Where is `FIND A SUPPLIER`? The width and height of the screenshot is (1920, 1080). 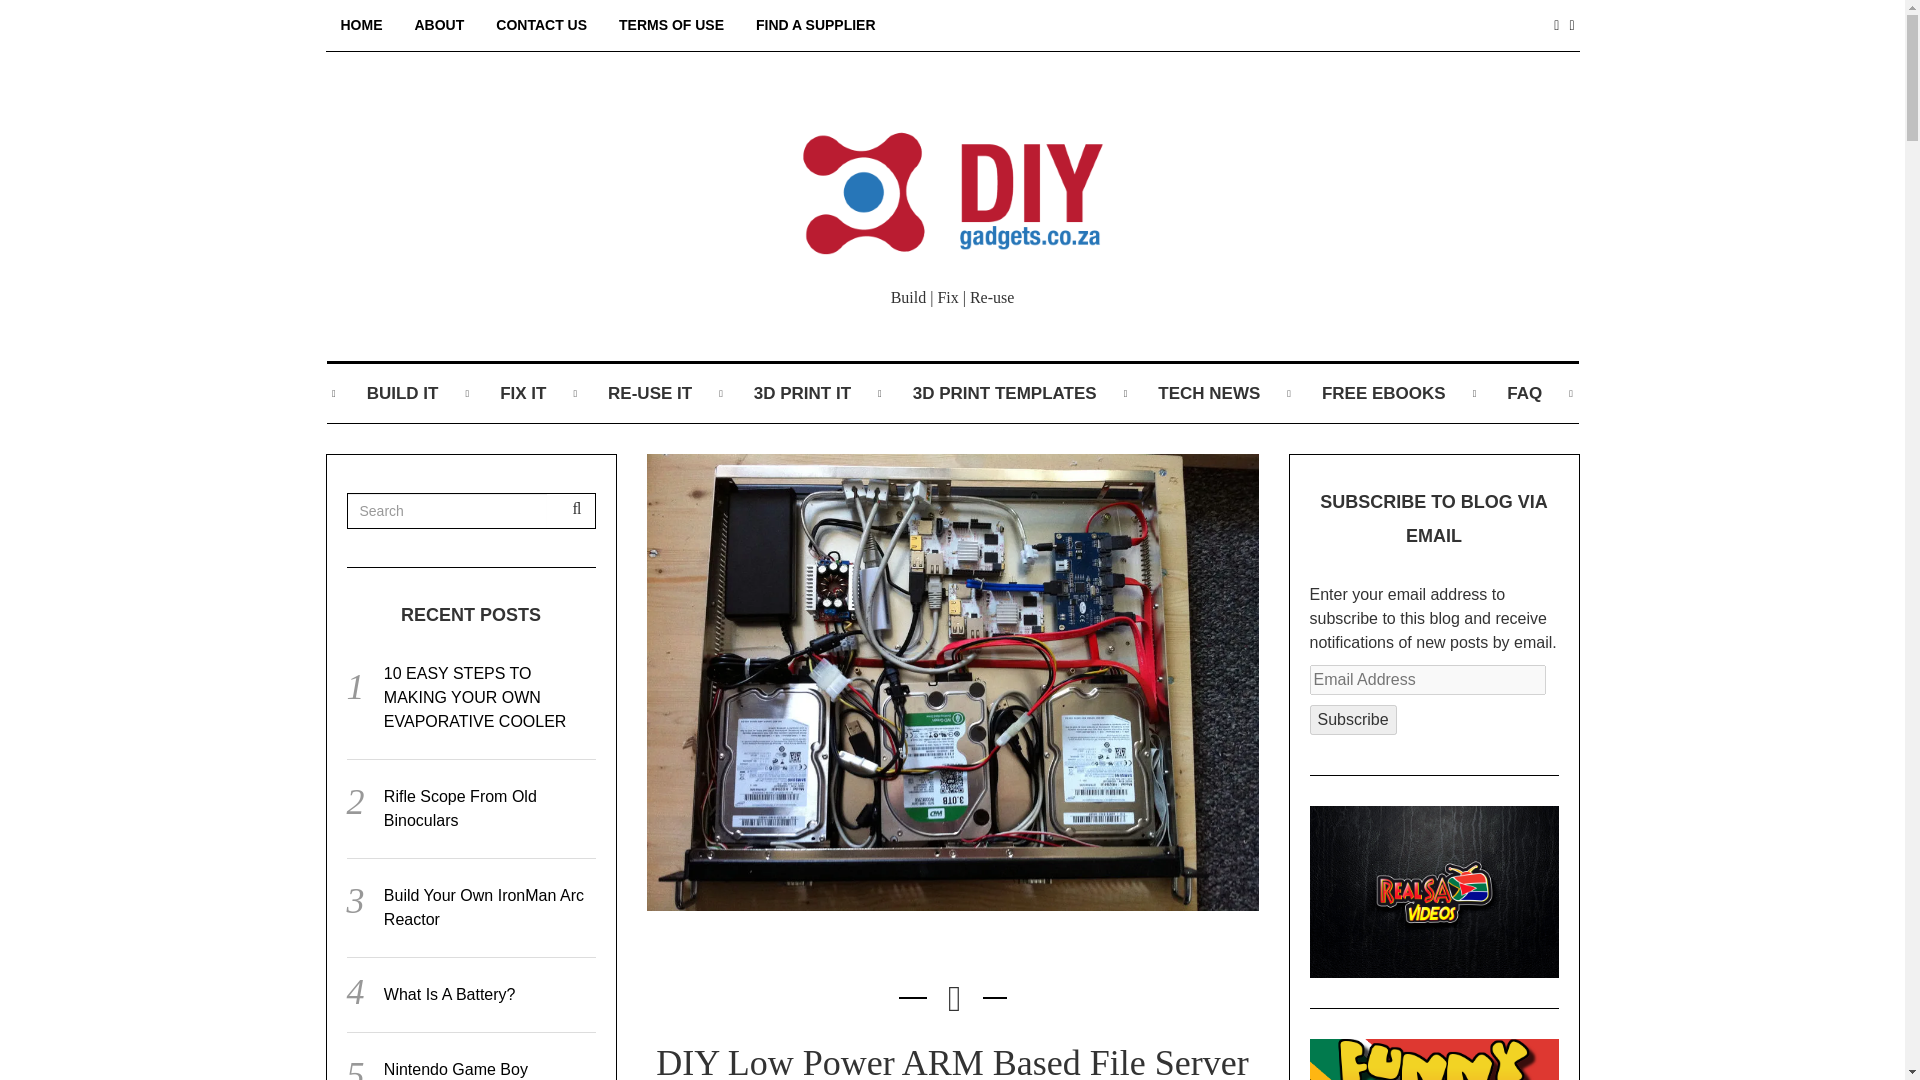
FIND A SUPPLIER is located at coordinates (816, 25).